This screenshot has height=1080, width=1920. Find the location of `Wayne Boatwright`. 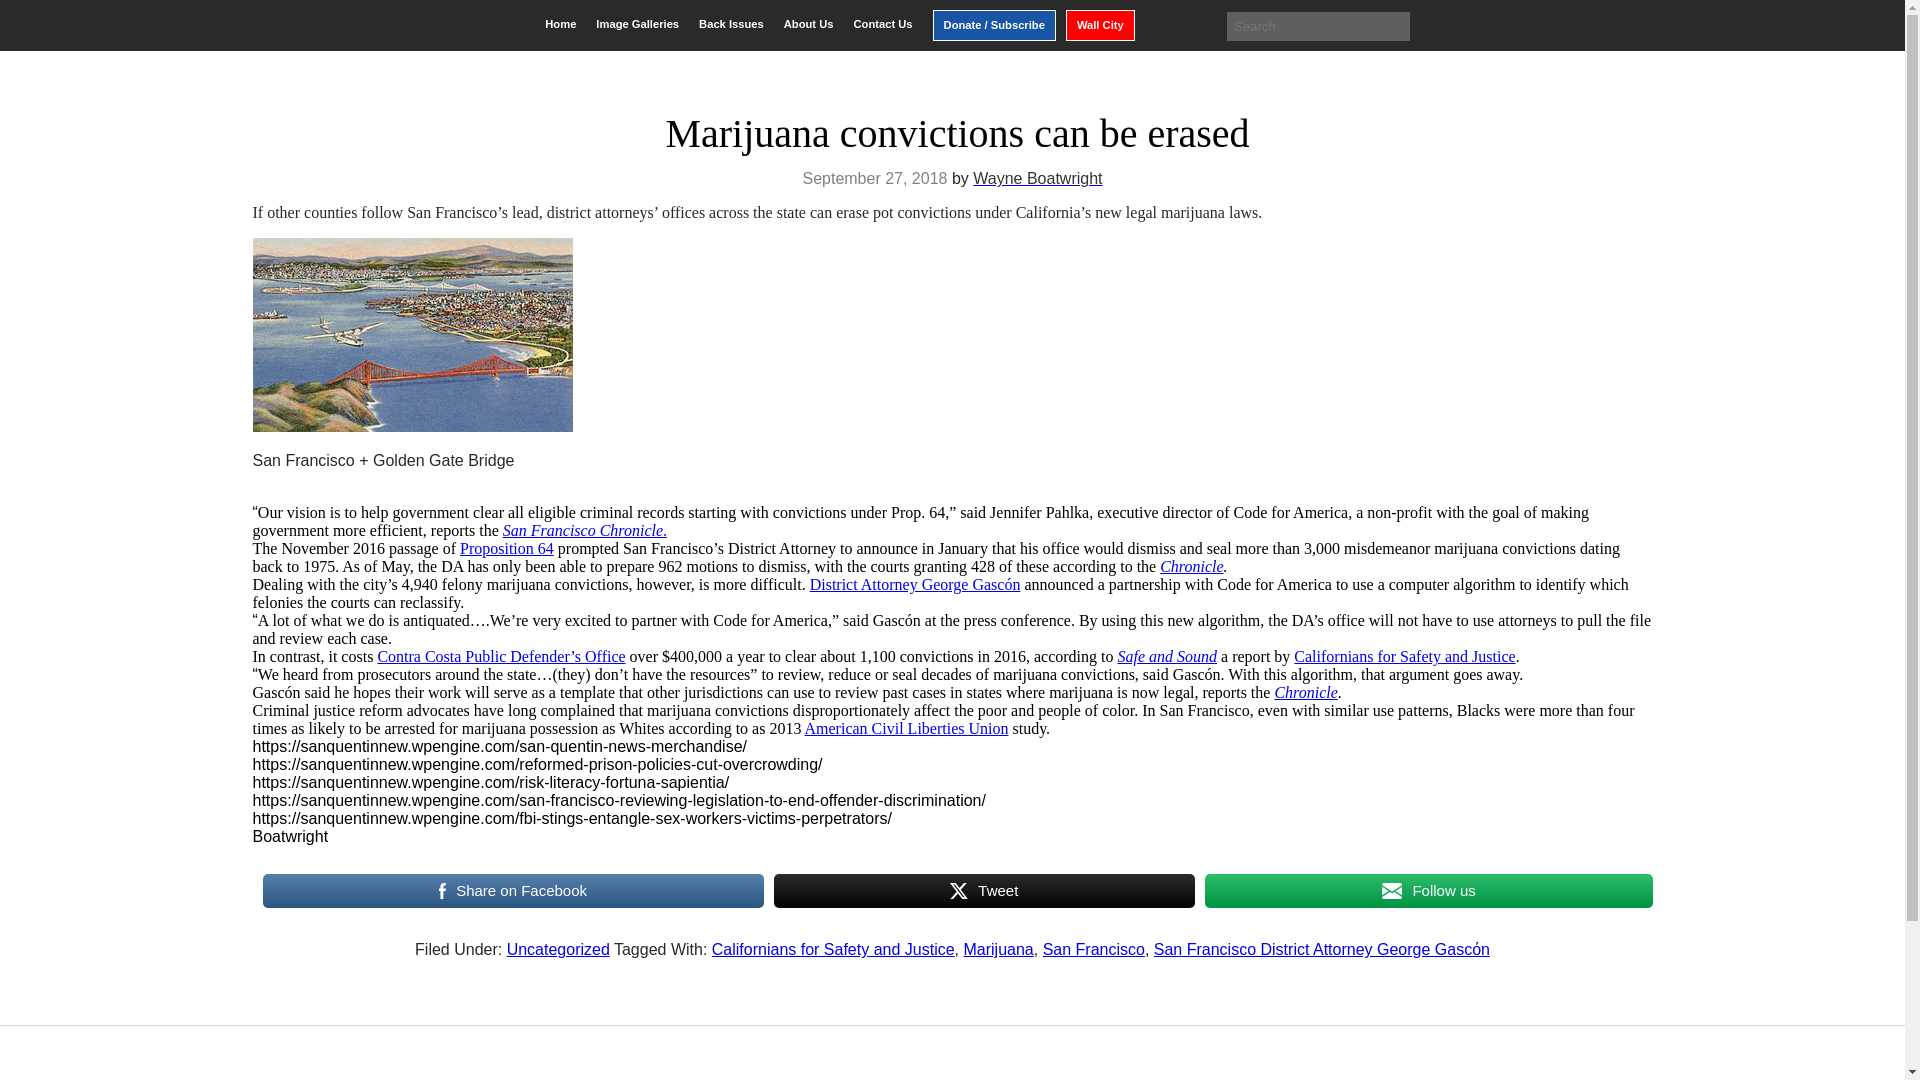

Wayne Boatwright is located at coordinates (1038, 178).